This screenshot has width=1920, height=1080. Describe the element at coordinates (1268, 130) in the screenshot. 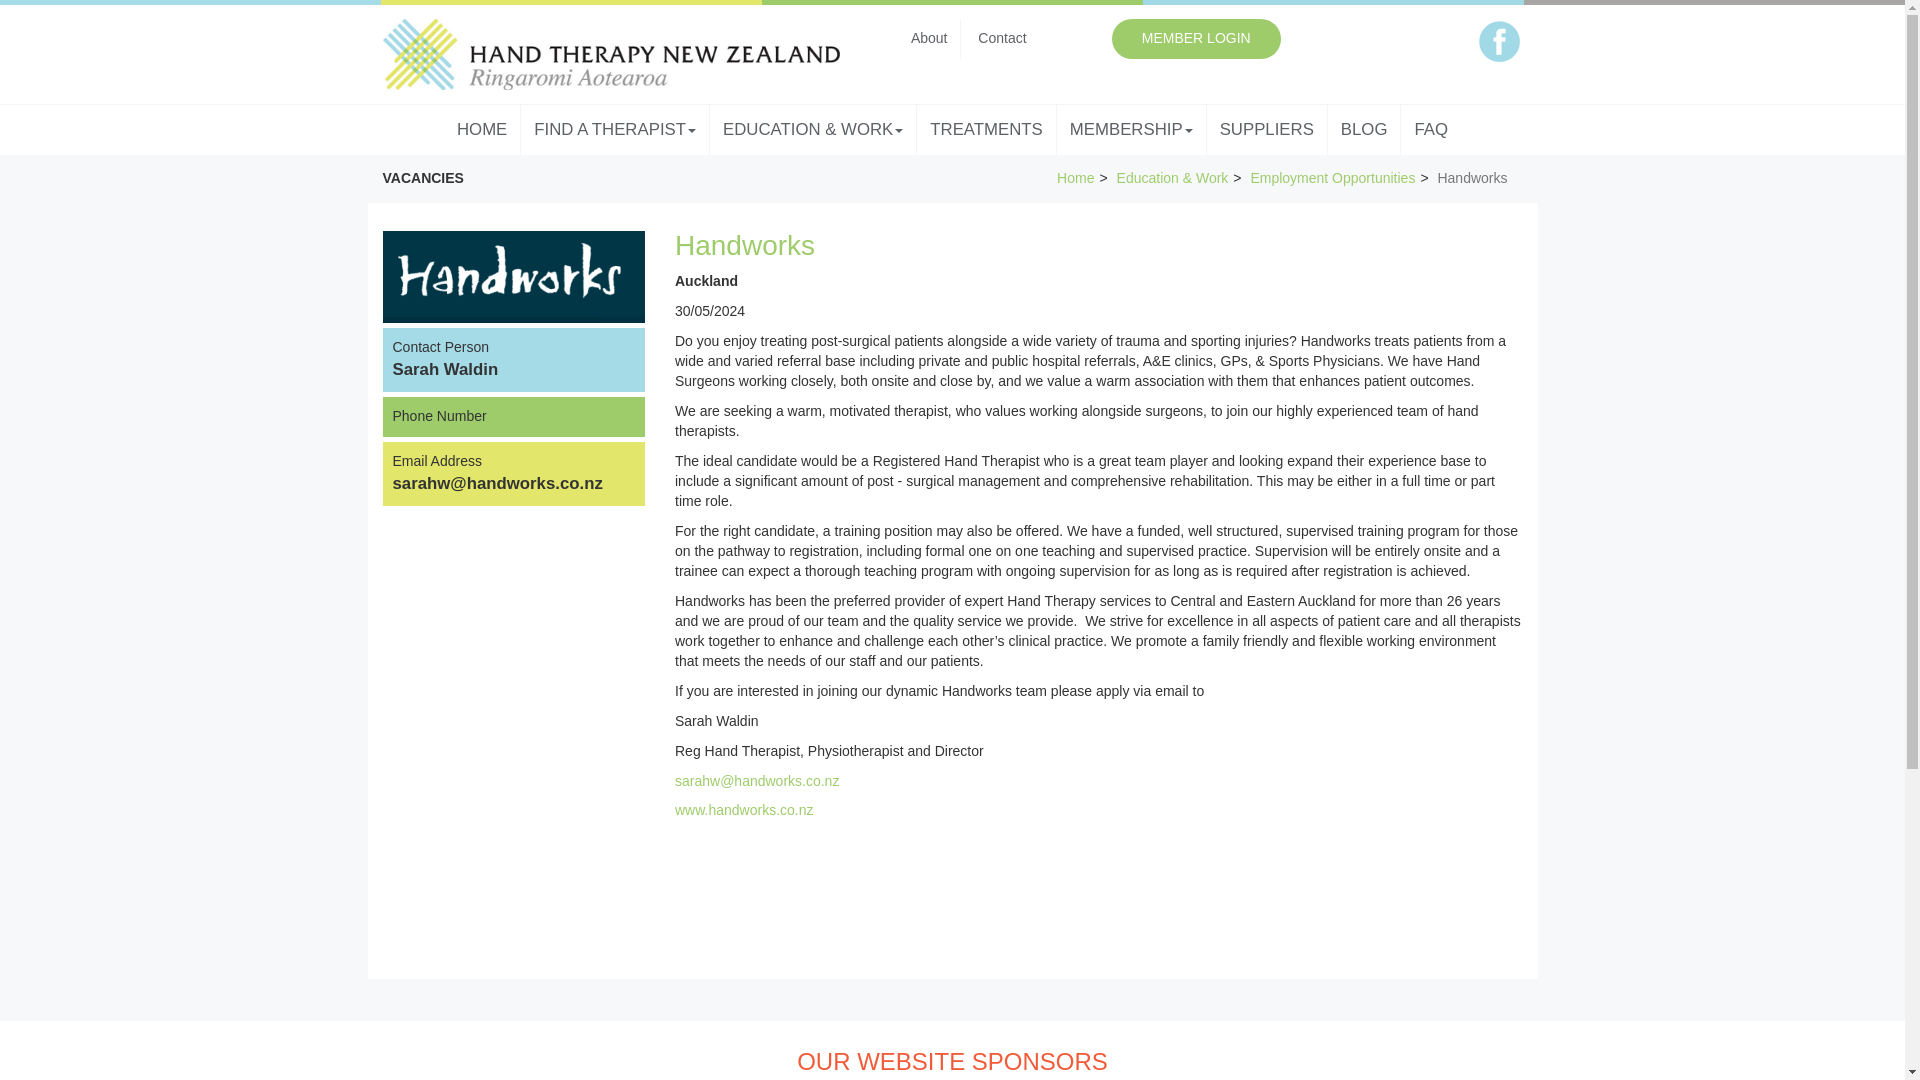

I see `SUPPLIERS` at that location.